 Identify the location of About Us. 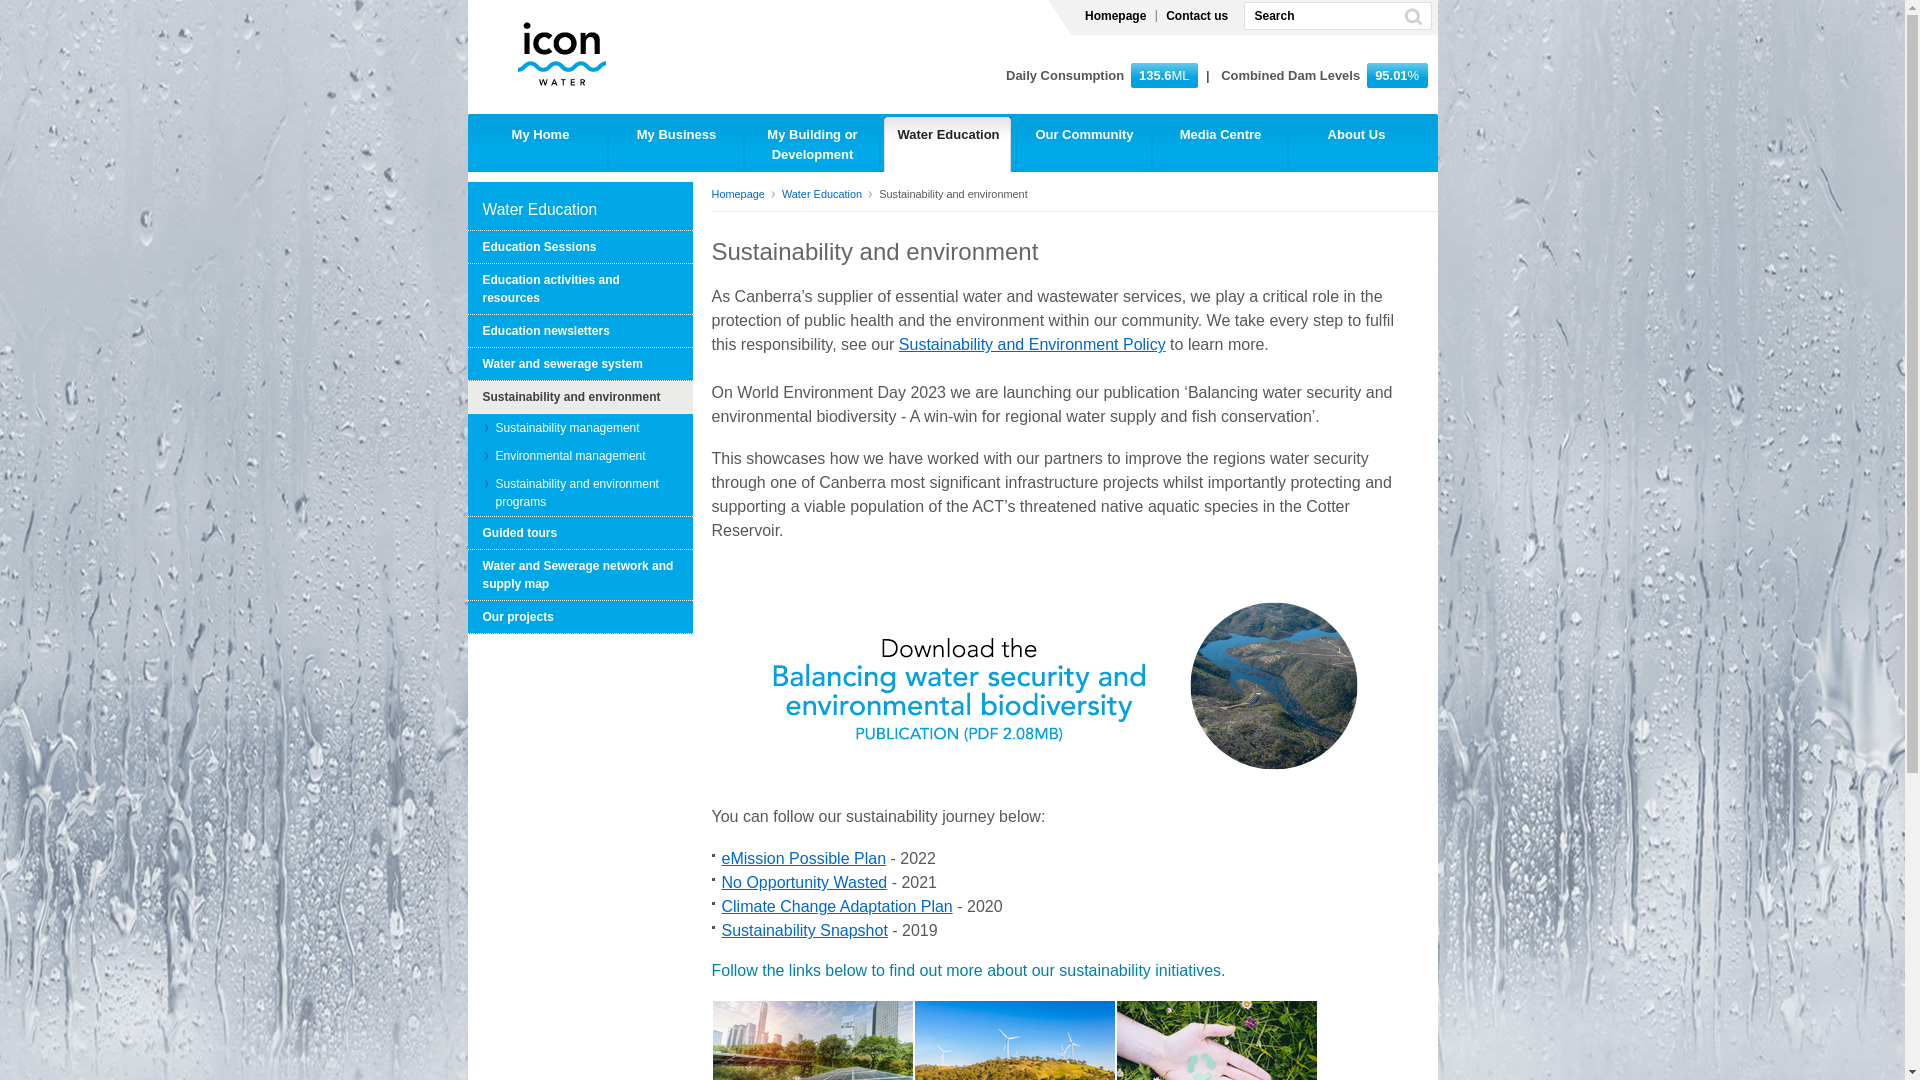
(1356, 144).